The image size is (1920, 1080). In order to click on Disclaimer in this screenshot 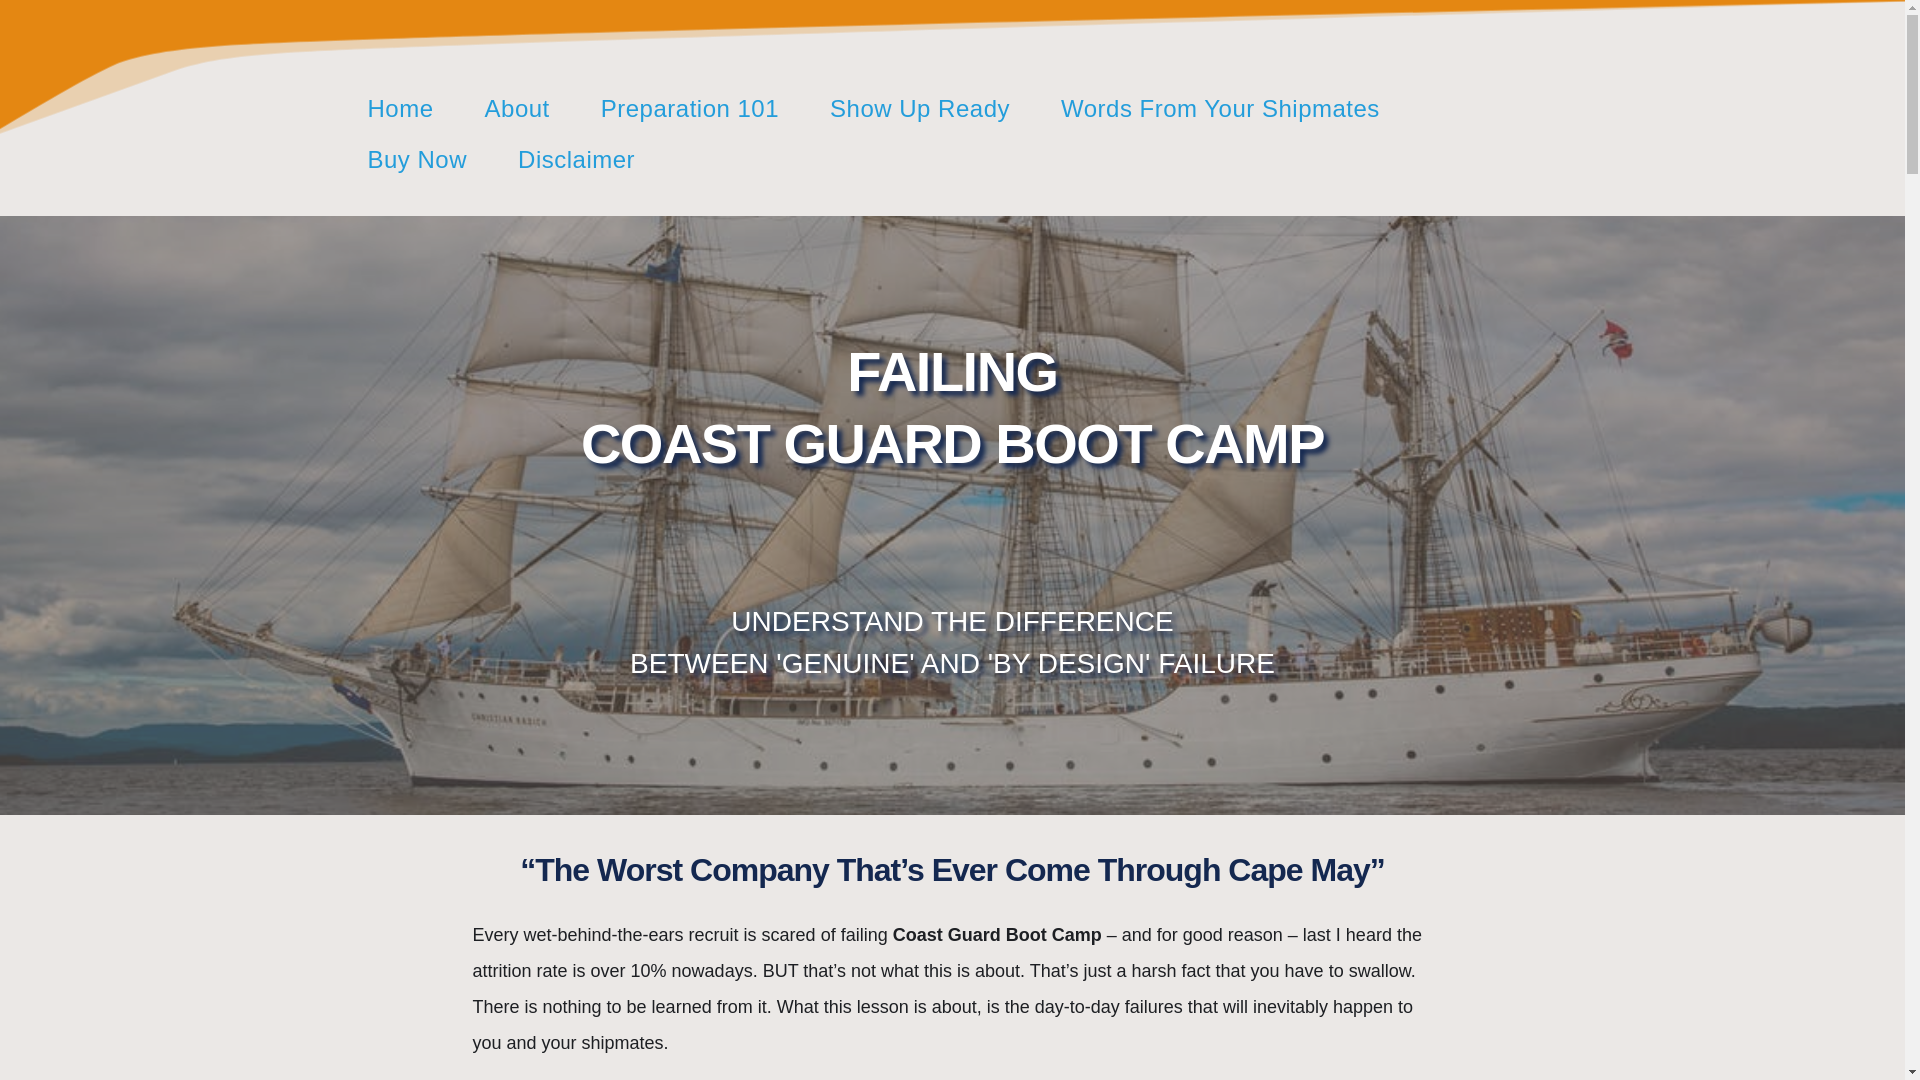, I will do `click(576, 158)`.